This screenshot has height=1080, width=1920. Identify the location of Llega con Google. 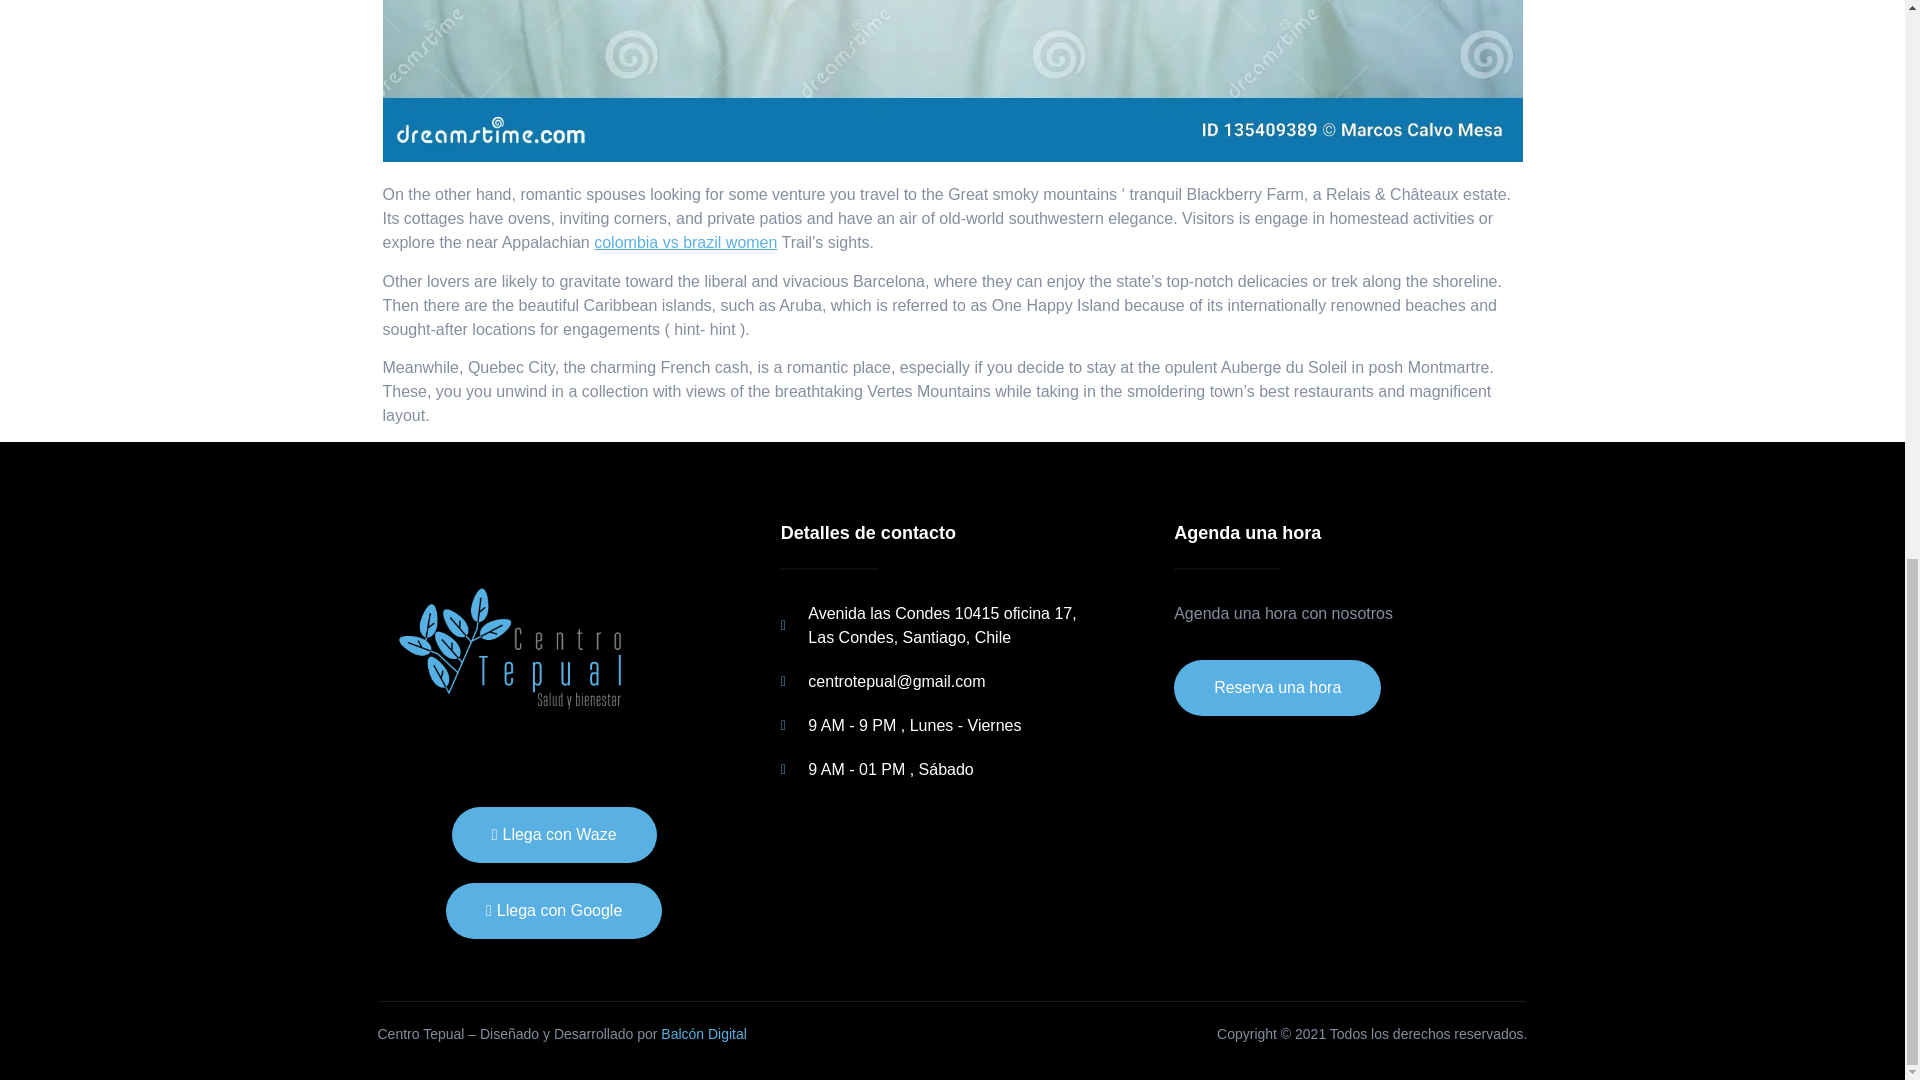
(554, 910).